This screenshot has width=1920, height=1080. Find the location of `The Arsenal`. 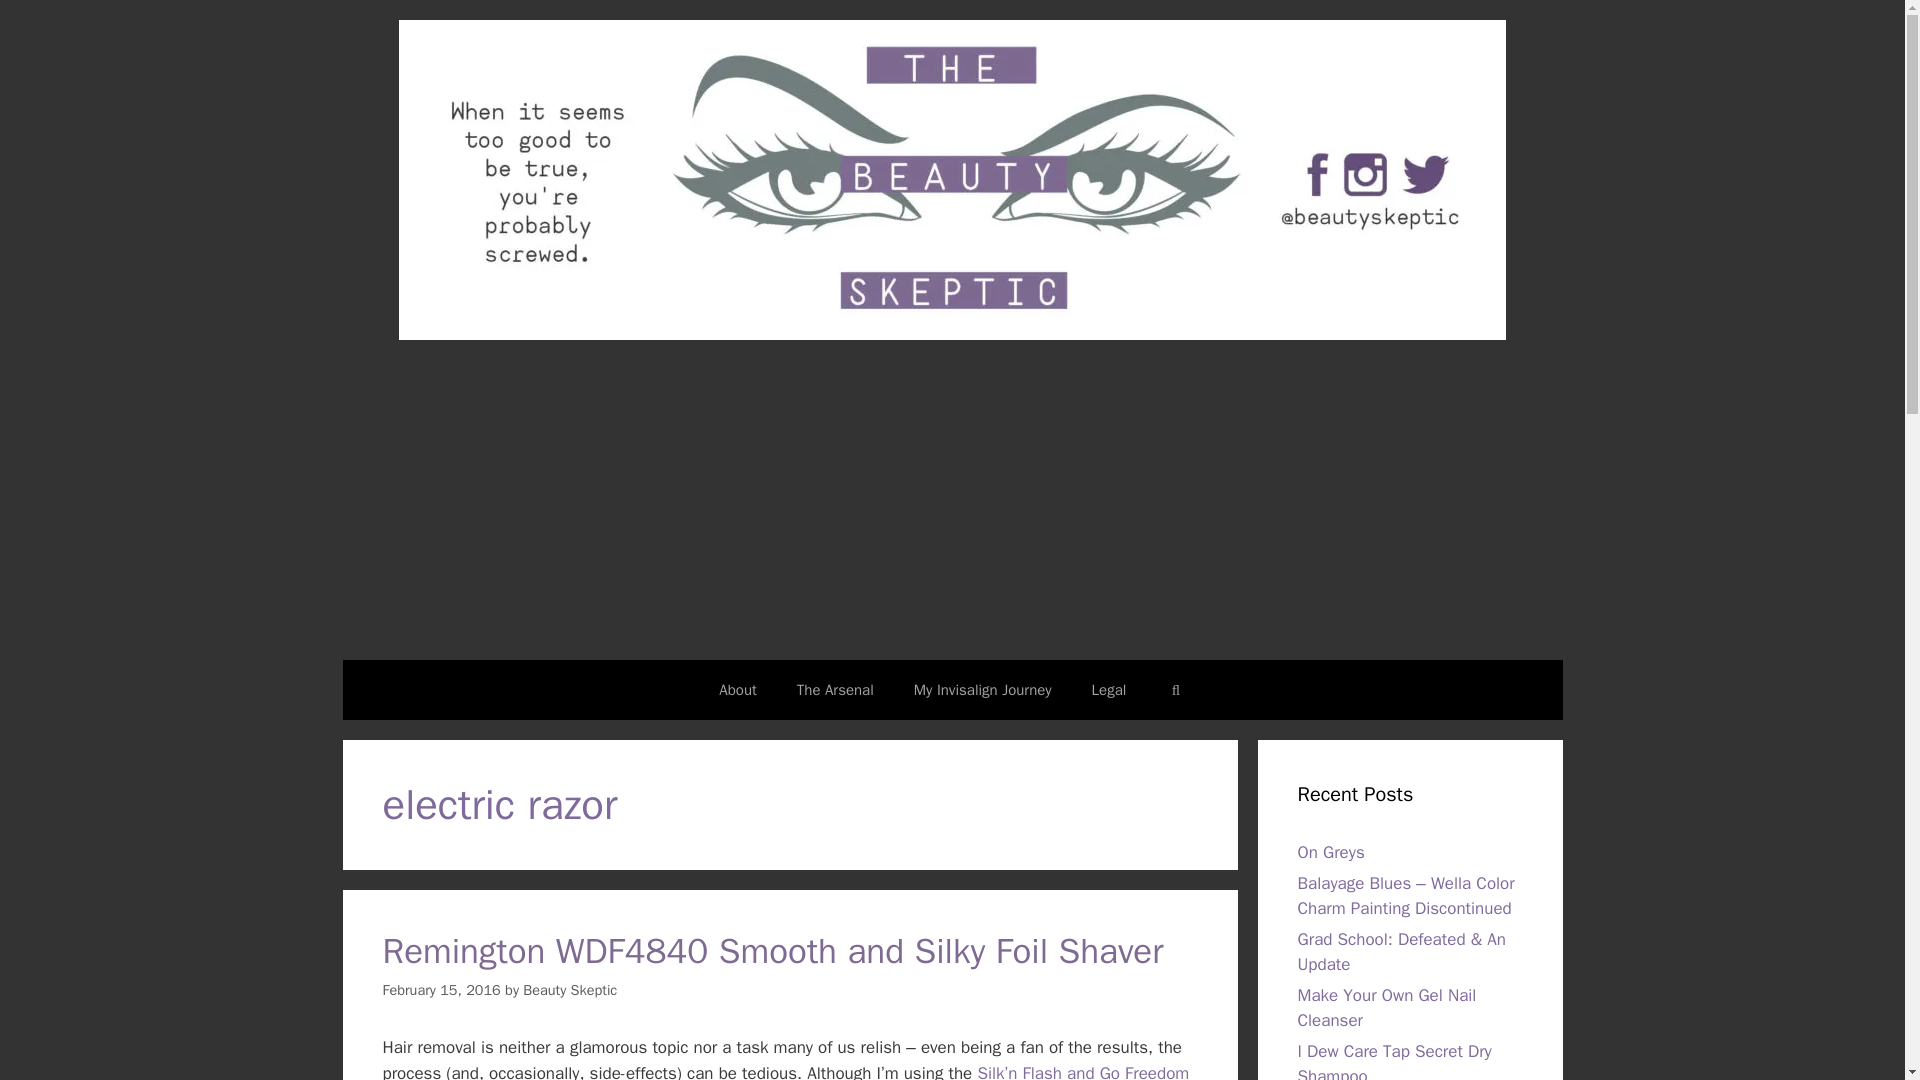

The Arsenal is located at coordinates (836, 690).